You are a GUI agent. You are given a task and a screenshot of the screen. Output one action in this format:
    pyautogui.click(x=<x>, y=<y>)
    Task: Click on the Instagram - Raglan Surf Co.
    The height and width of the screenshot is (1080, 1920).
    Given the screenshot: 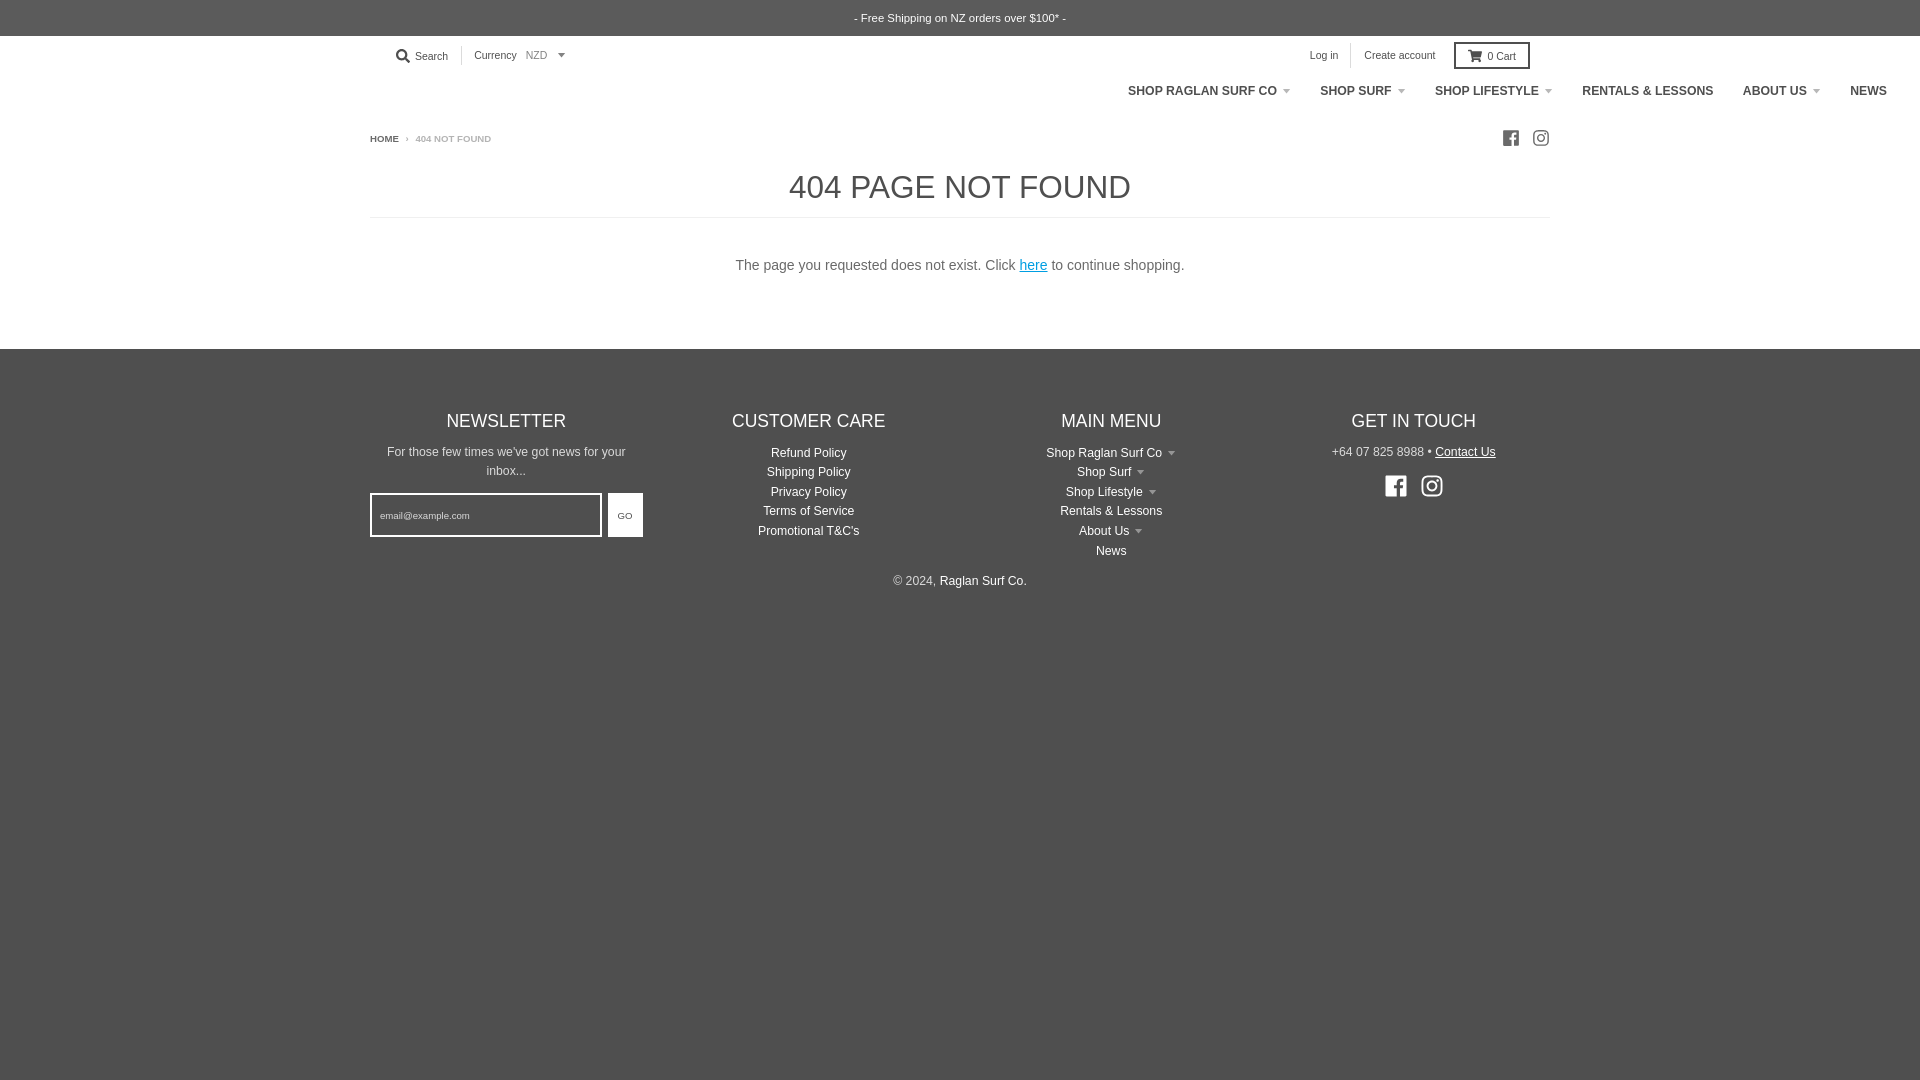 What is the action you would take?
    pyautogui.click(x=1540, y=137)
    